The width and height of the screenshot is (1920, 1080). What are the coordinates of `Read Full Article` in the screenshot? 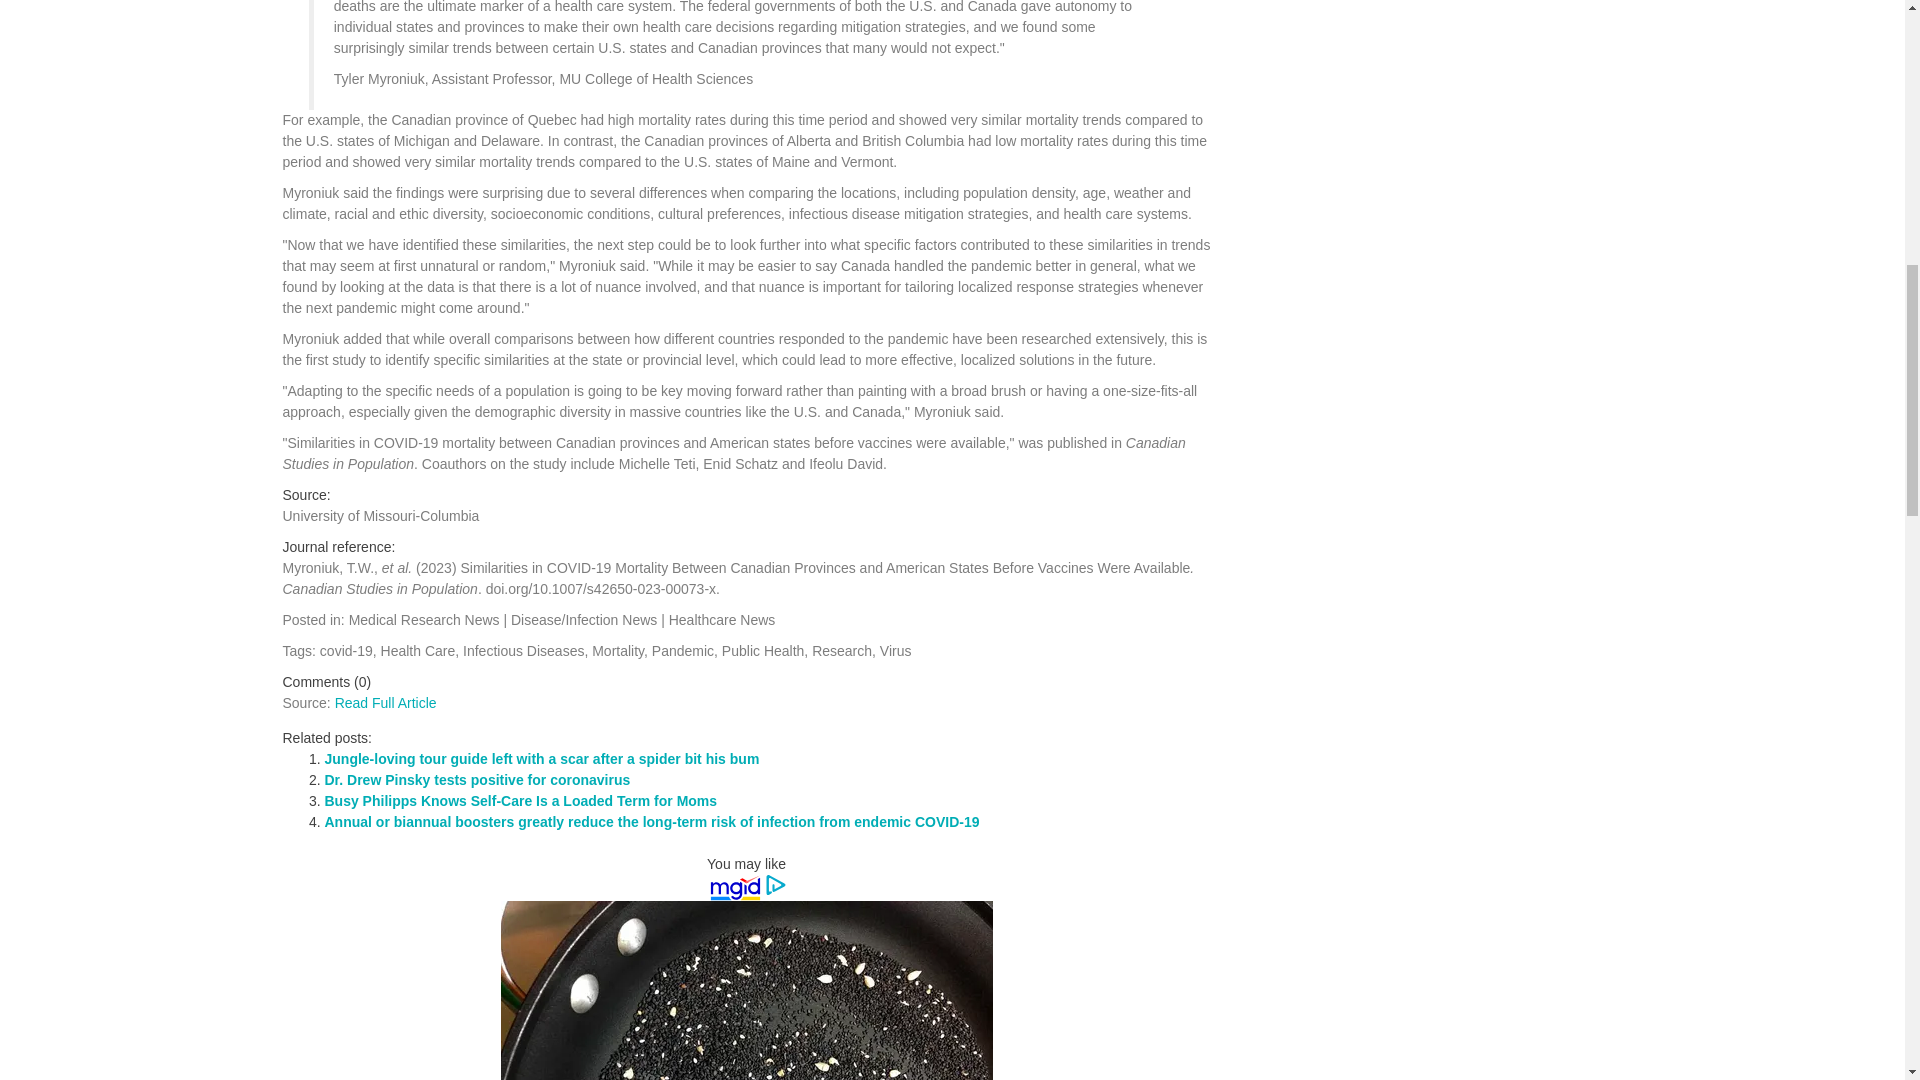 It's located at (386, 702).